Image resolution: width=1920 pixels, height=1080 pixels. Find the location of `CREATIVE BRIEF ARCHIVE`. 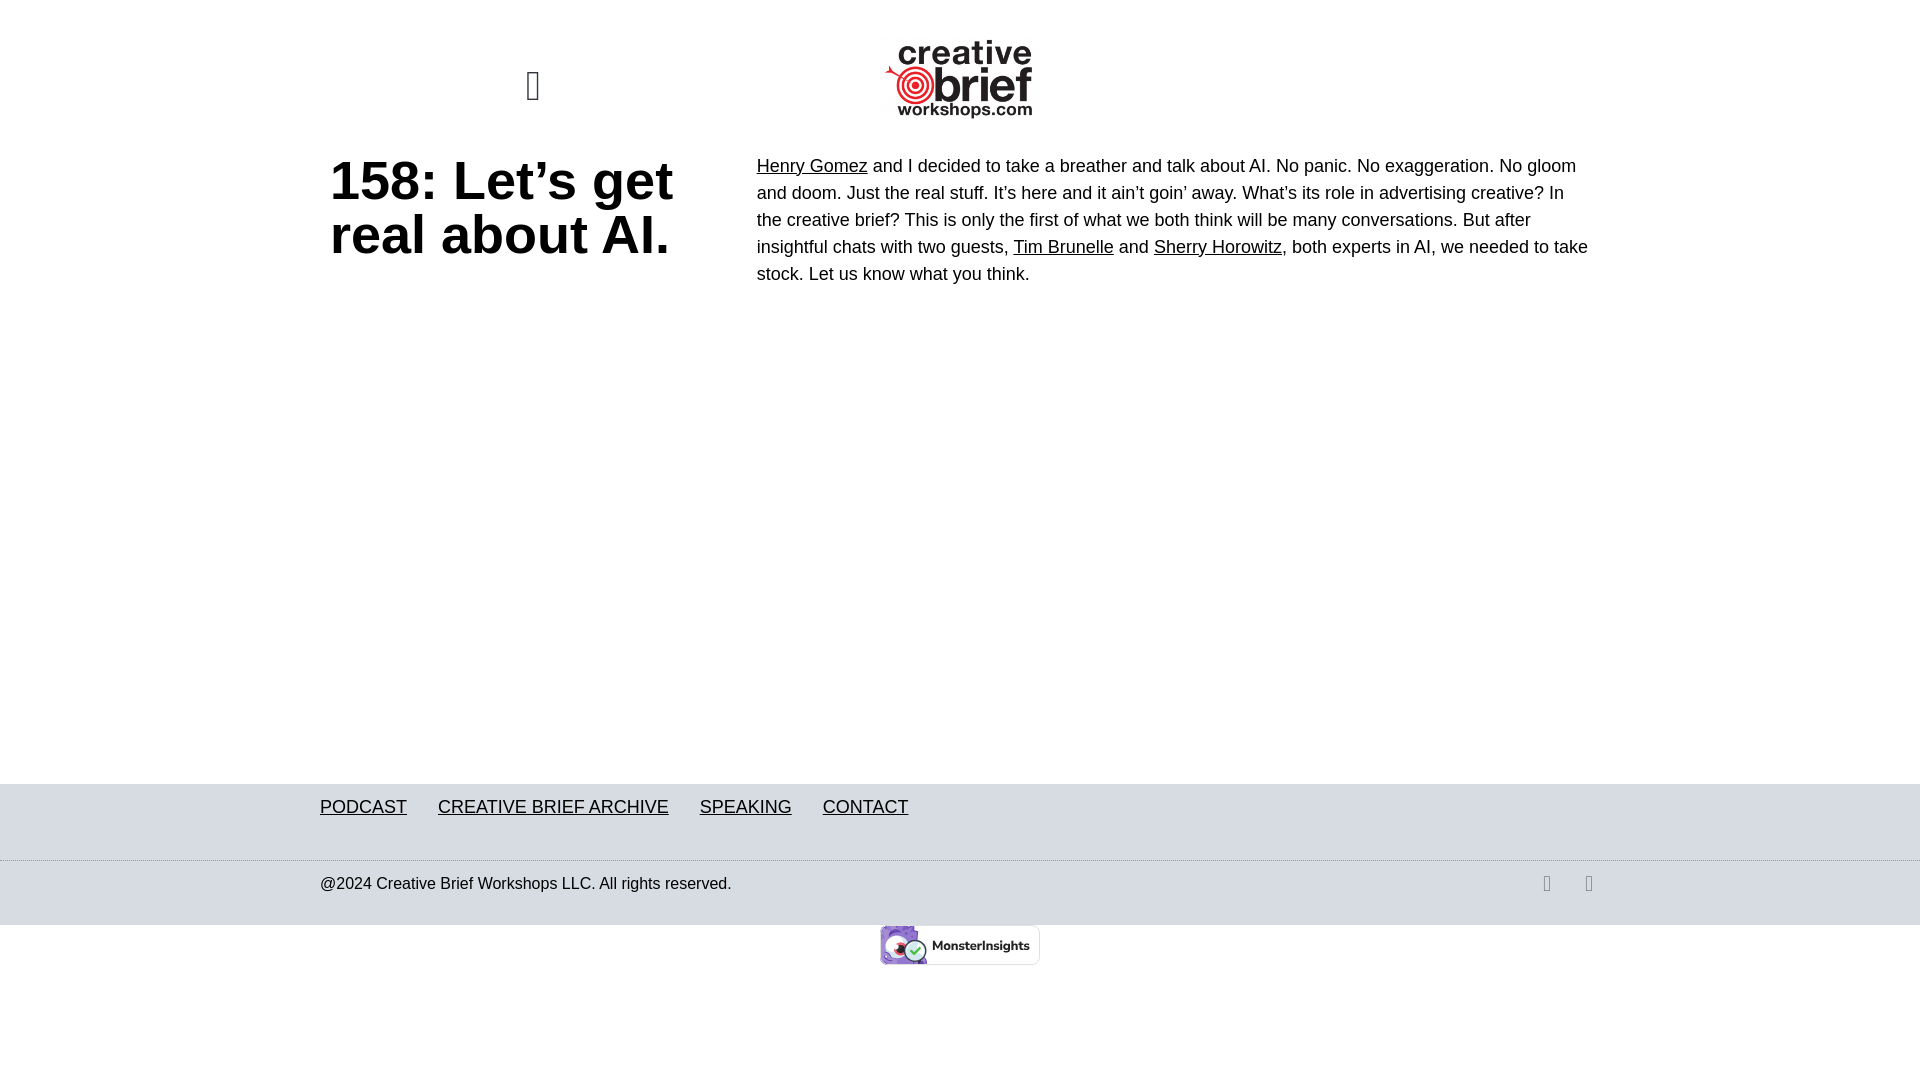

CREATIVE BRIEF ARCHIVE is located at coordinates (552, 807).